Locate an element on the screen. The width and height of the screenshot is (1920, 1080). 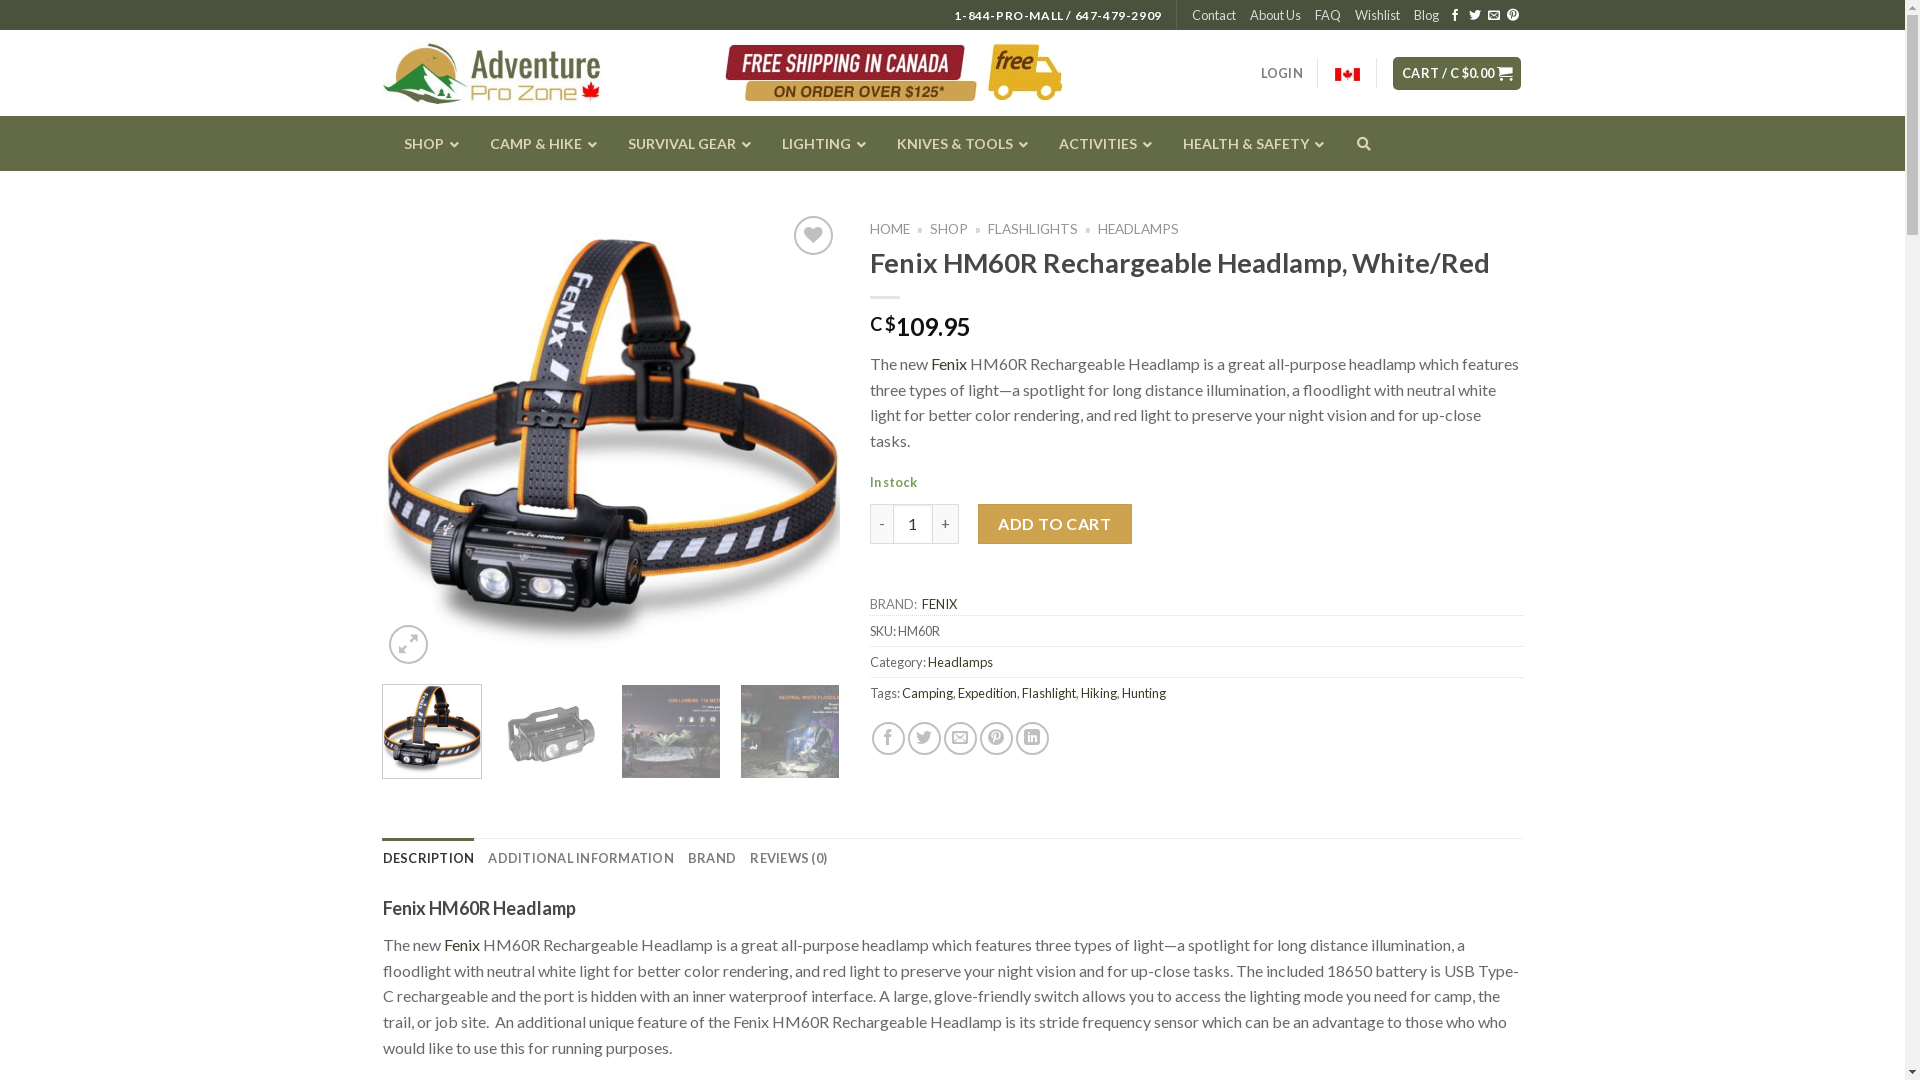
KNIVES & TOOLS is located at coordinates (957, 144).